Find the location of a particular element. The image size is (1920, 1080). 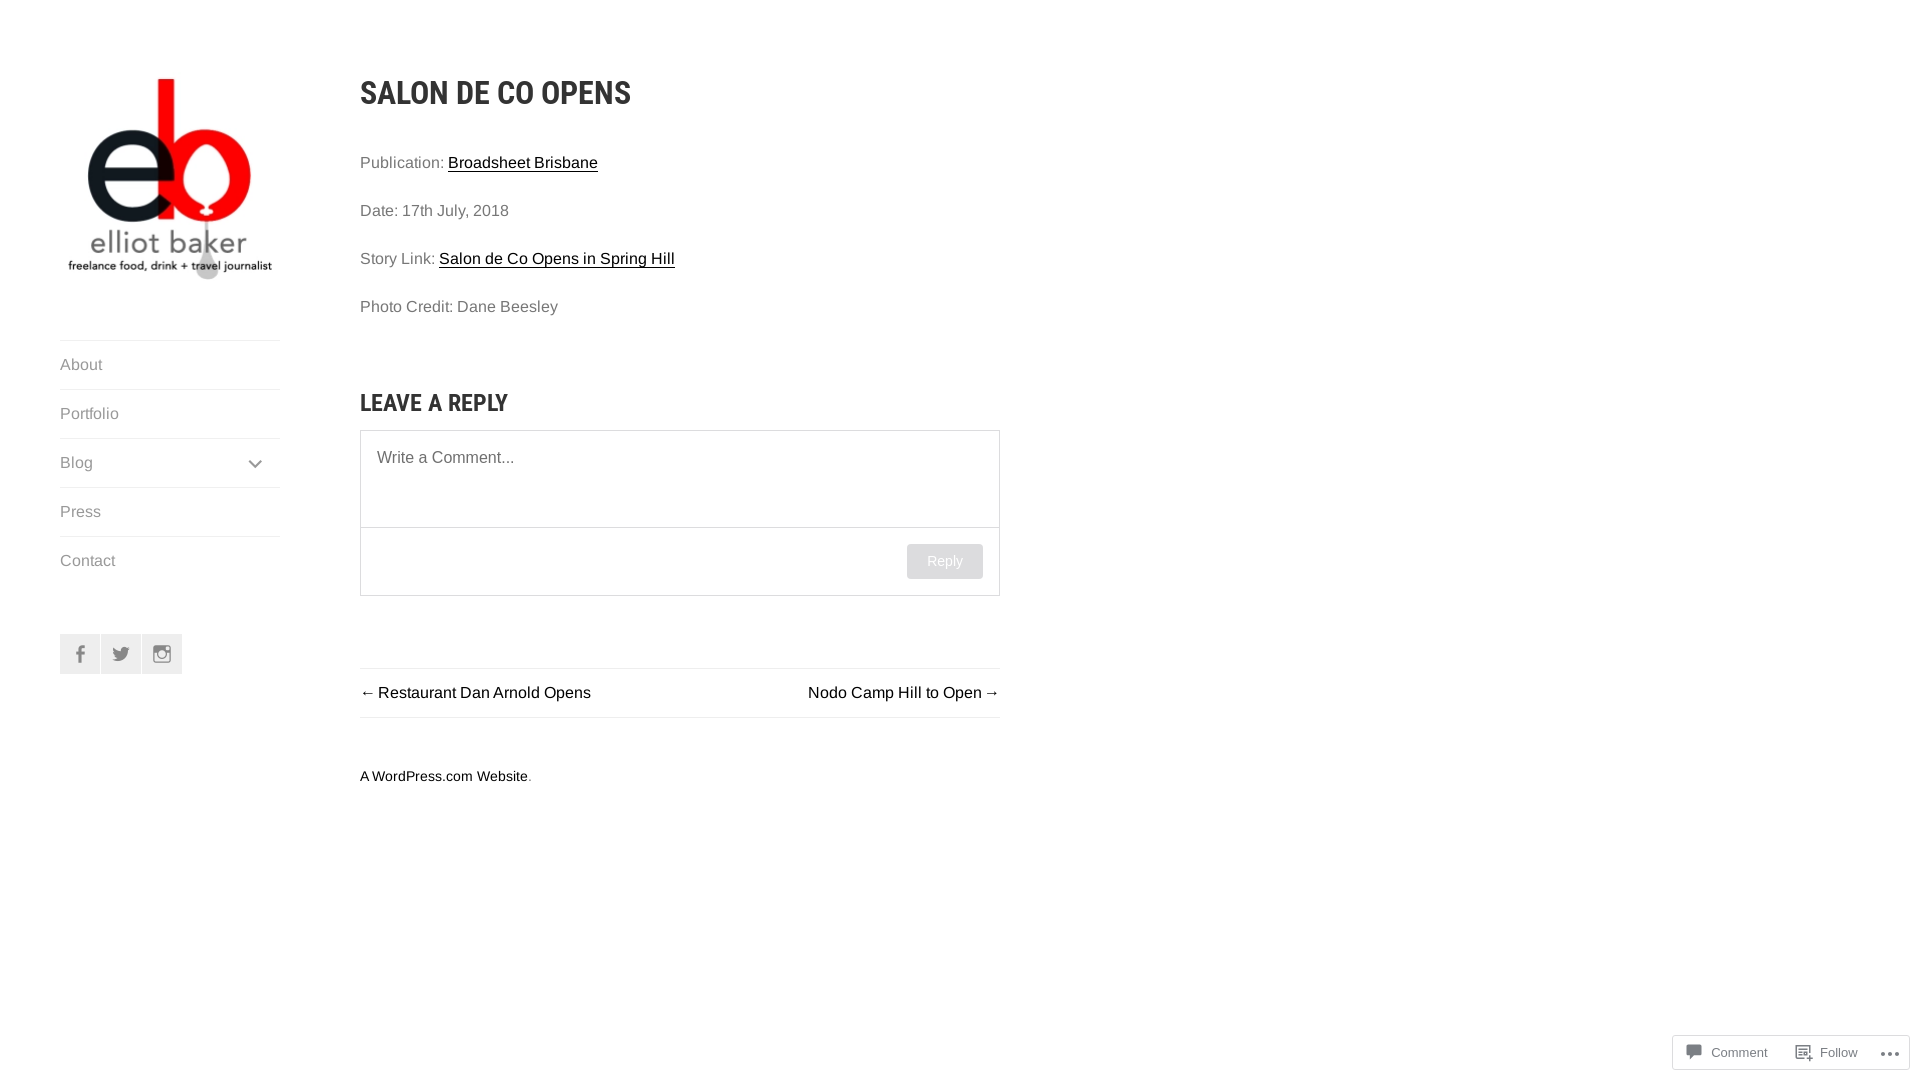

Nodo Camp Hill to Open is located at coordinates (904, 692).